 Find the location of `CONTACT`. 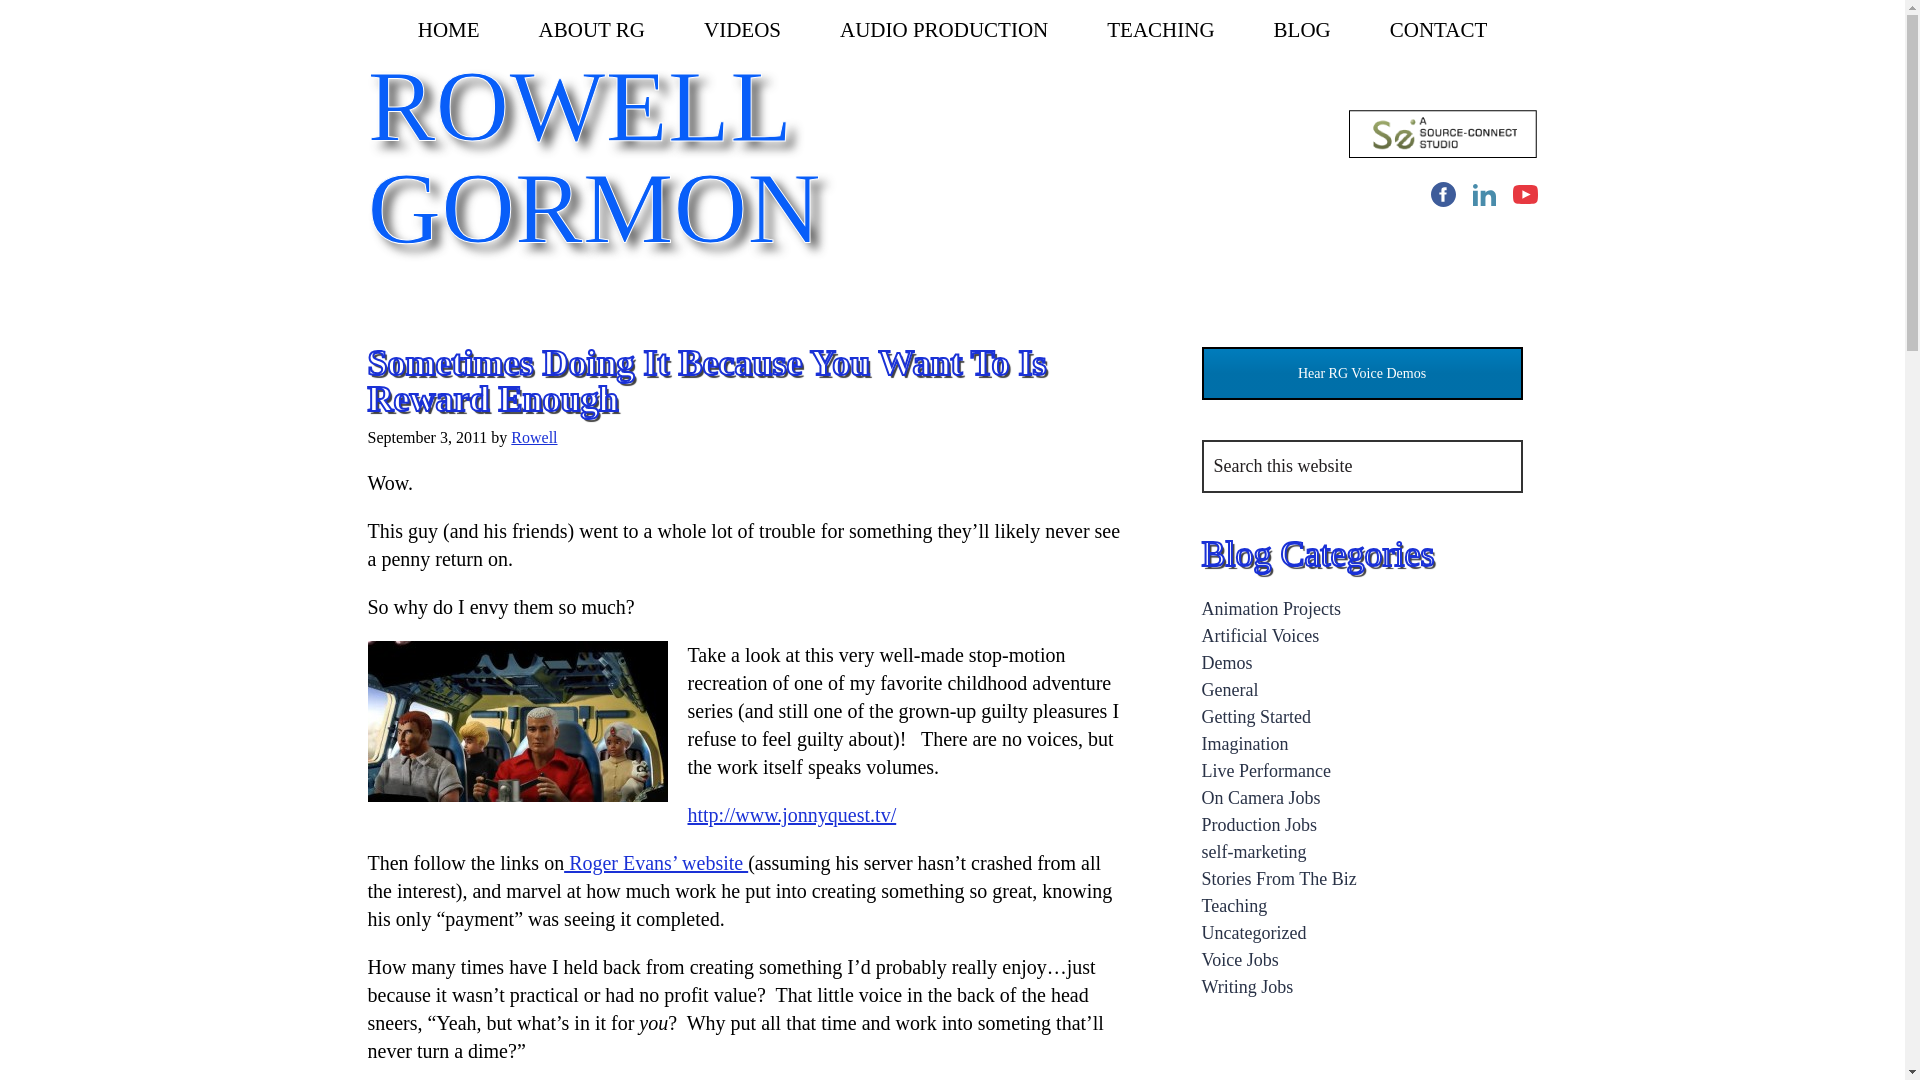

CONTACT is located at coordinates (1438, 30).